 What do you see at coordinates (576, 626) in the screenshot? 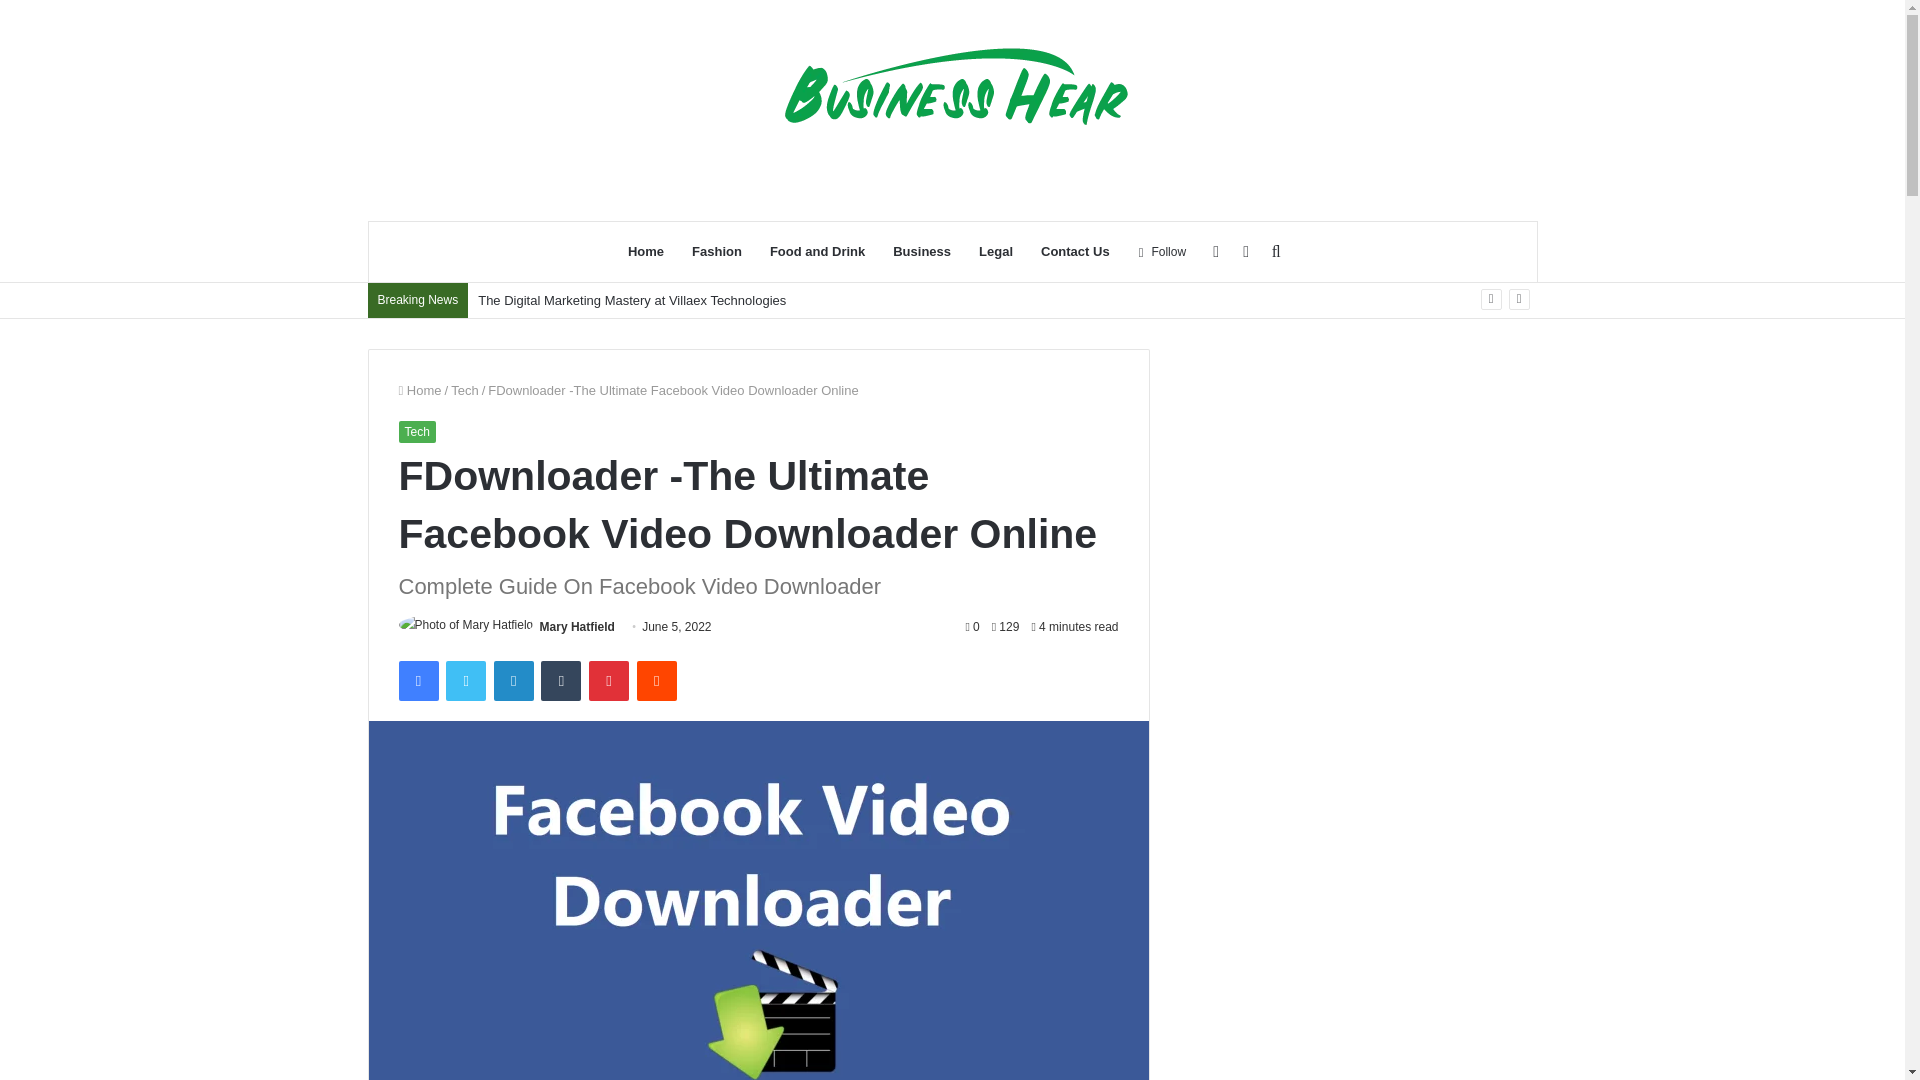
I see `Mary Hatfield` at bounding box center [576, 626].